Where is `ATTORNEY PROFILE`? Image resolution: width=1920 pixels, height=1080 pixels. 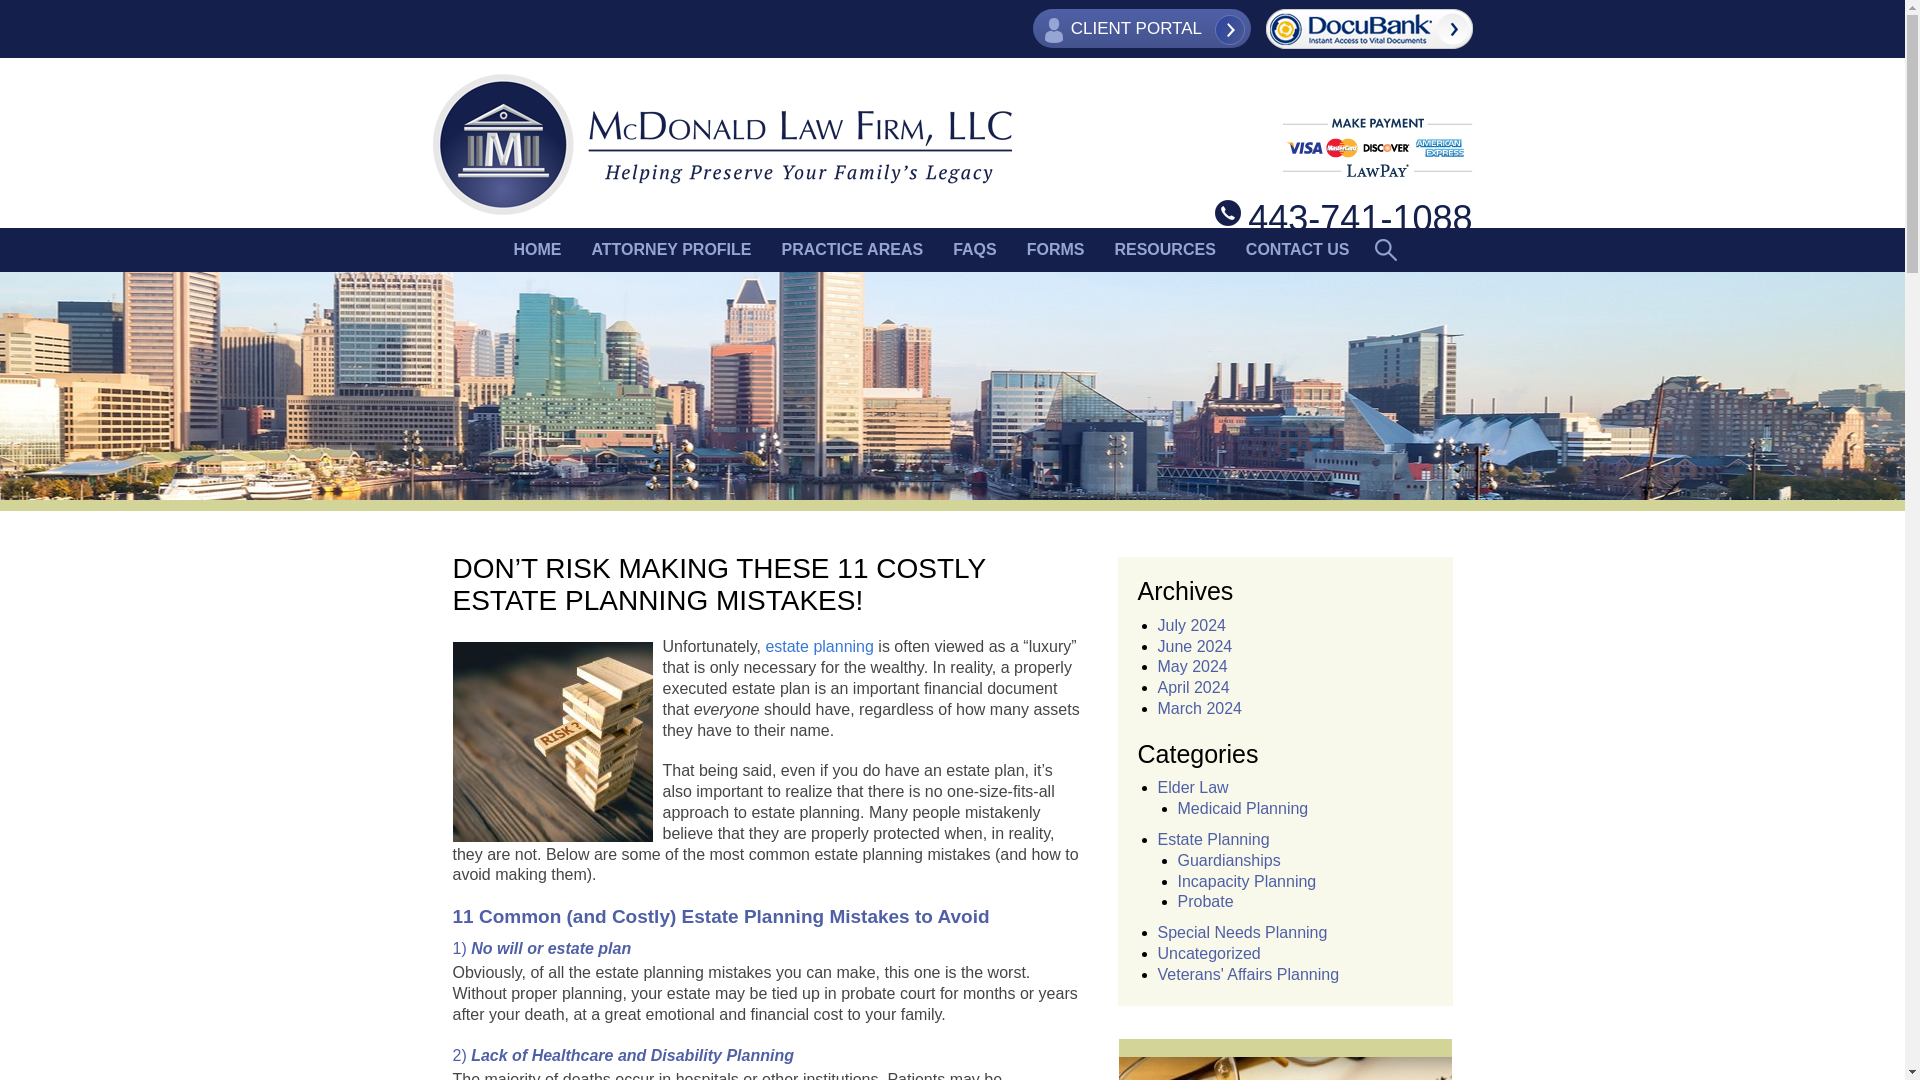 ATTORNEY PROFILE is located at coordinates (671, 250).